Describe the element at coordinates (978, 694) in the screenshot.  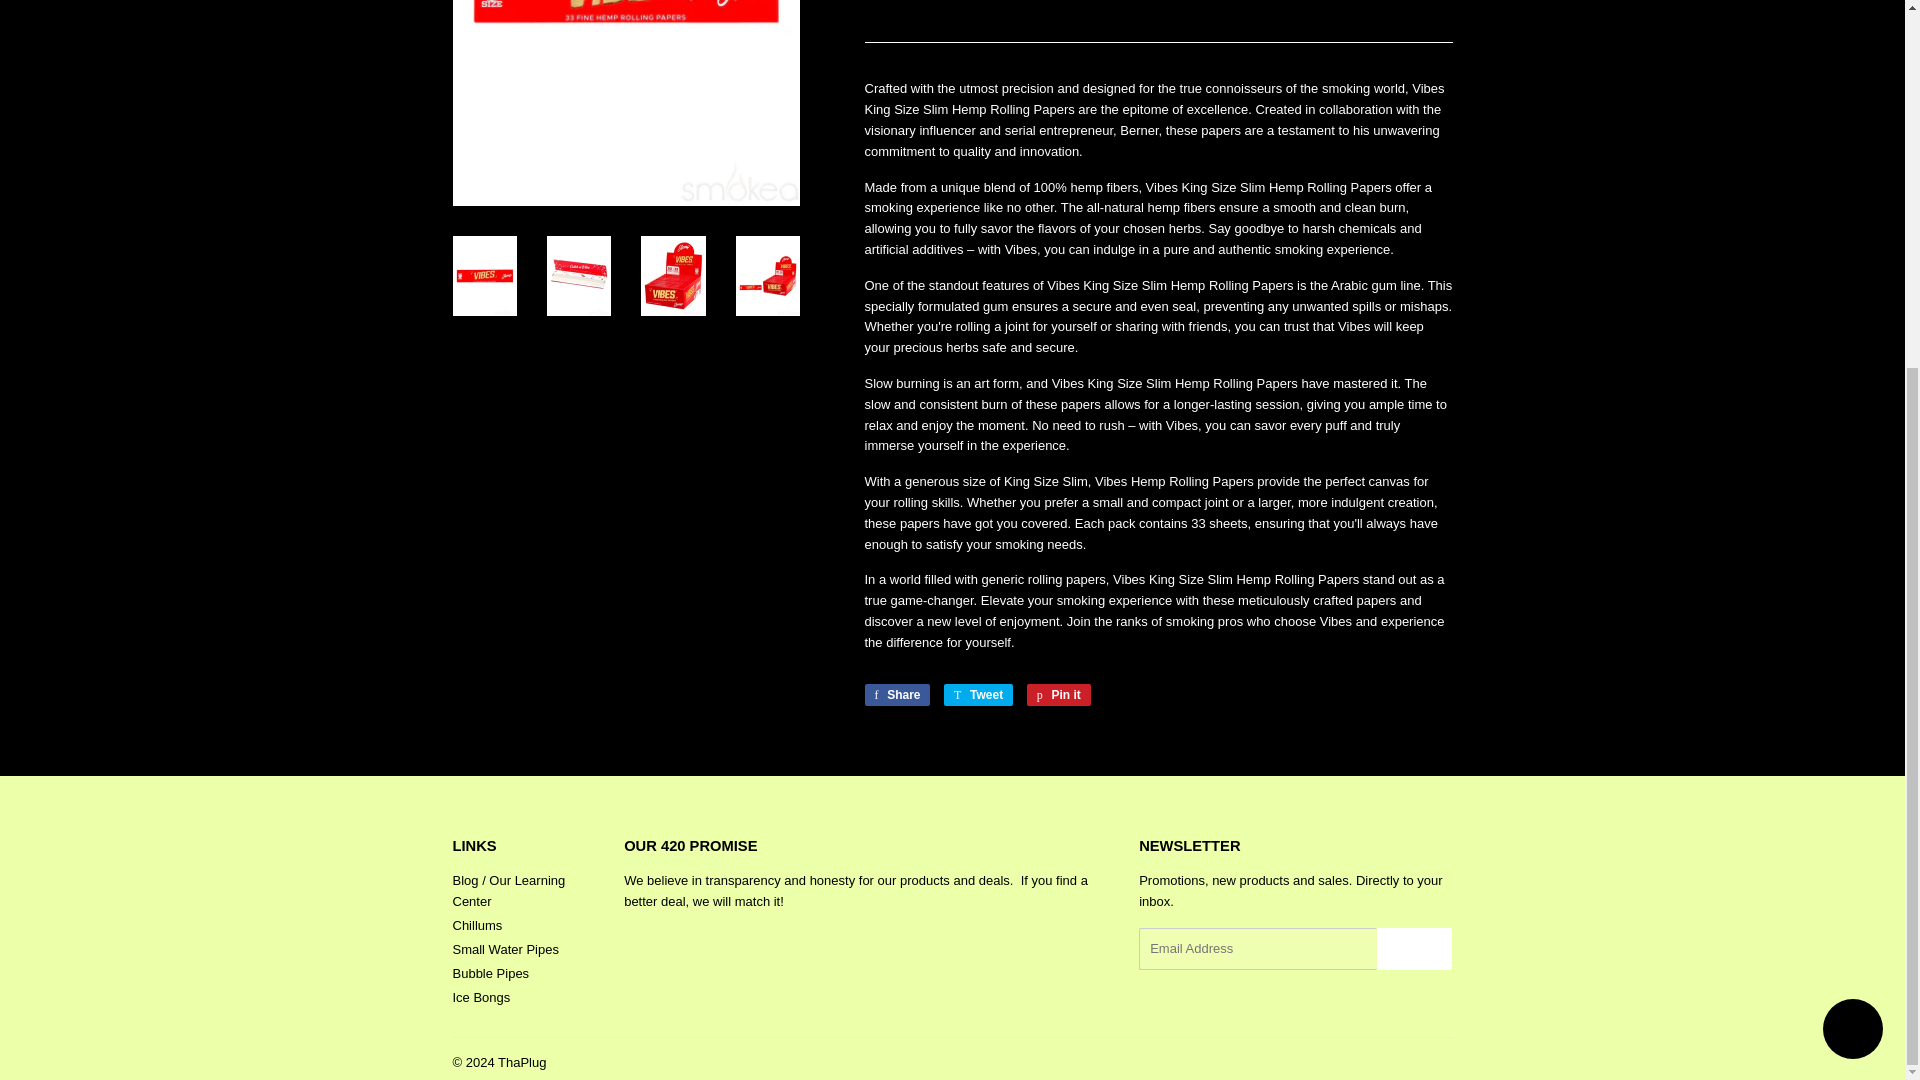
I see `Tweet on Twitter` at that location.